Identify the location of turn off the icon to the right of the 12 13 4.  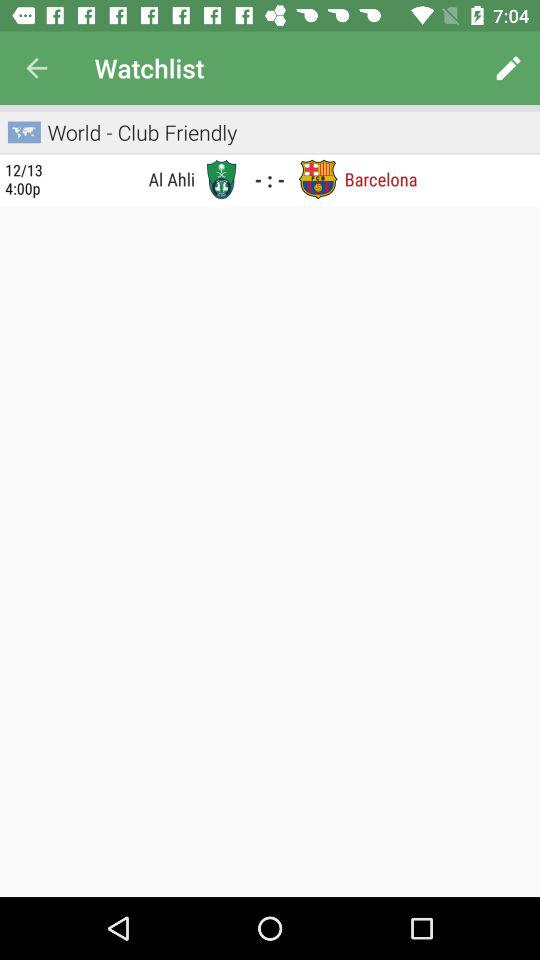
(125, 178).